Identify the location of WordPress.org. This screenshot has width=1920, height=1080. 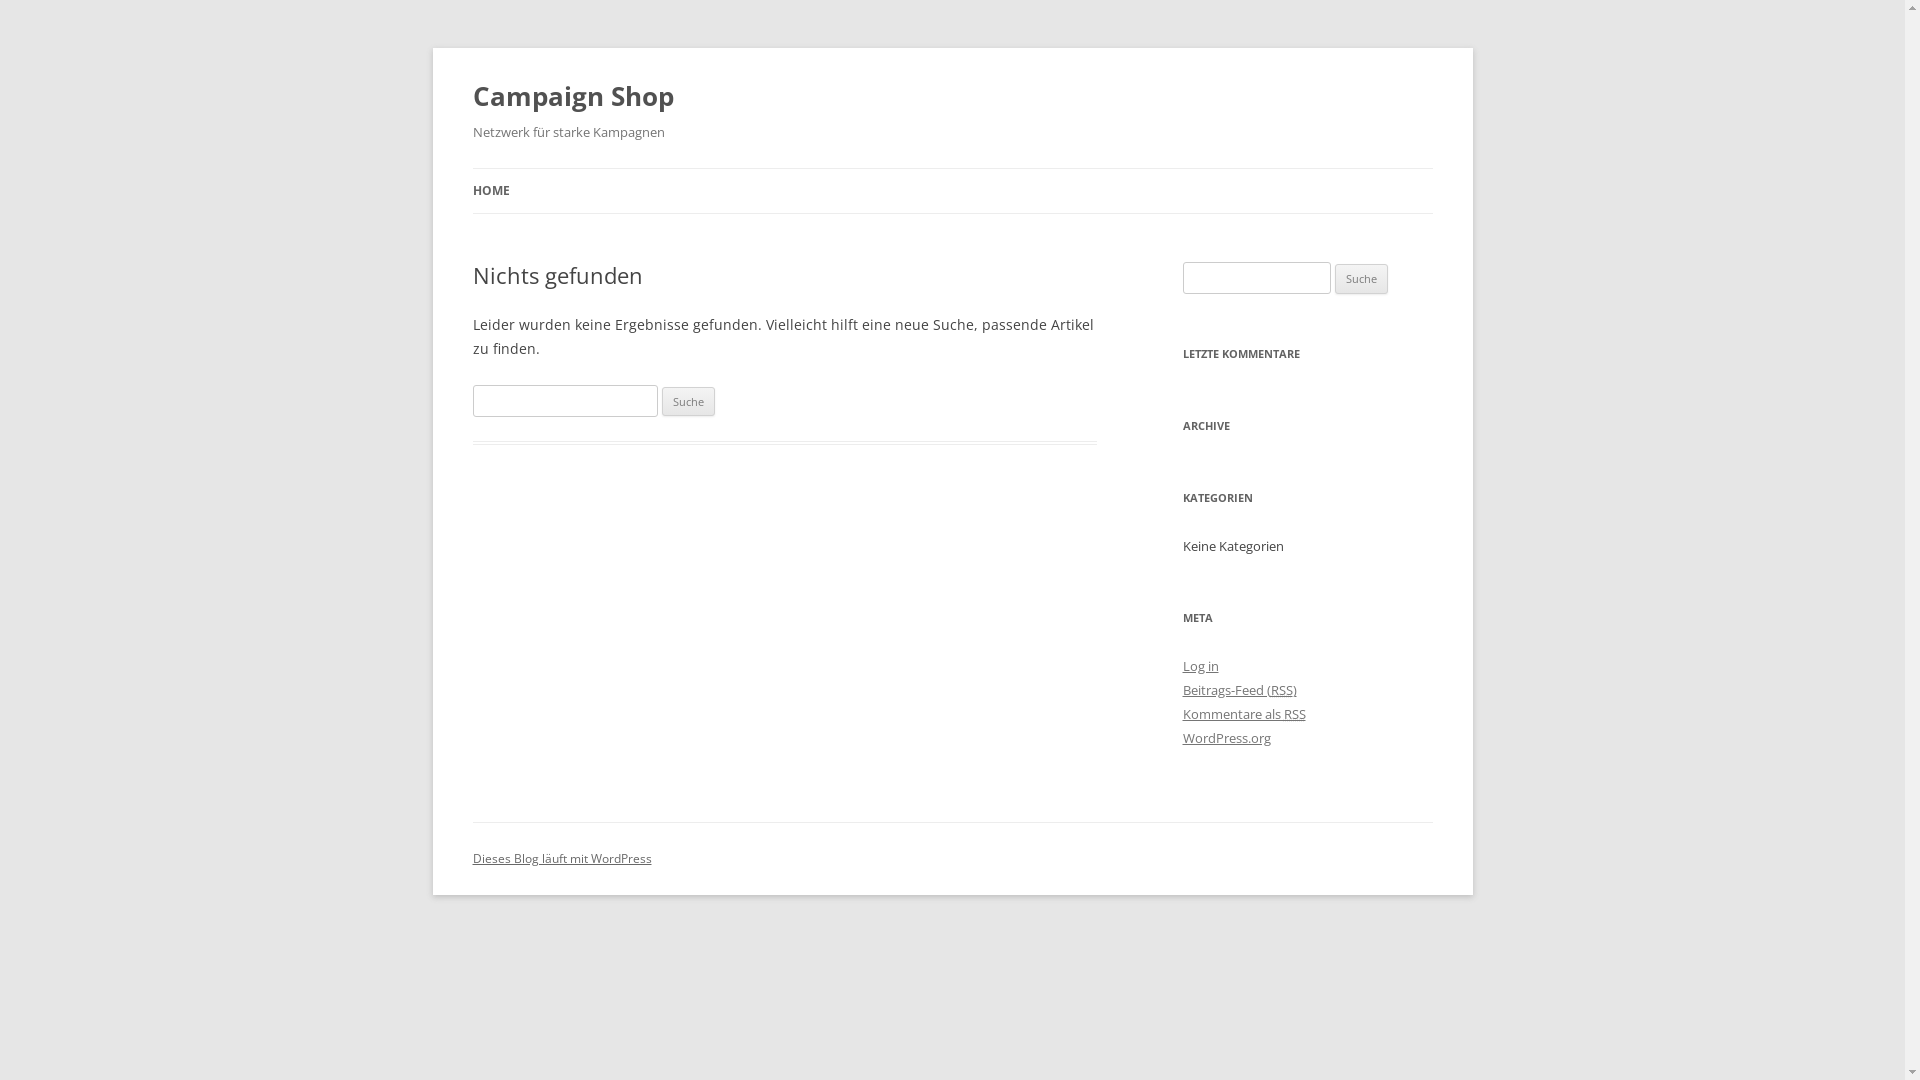
(1226, 738).